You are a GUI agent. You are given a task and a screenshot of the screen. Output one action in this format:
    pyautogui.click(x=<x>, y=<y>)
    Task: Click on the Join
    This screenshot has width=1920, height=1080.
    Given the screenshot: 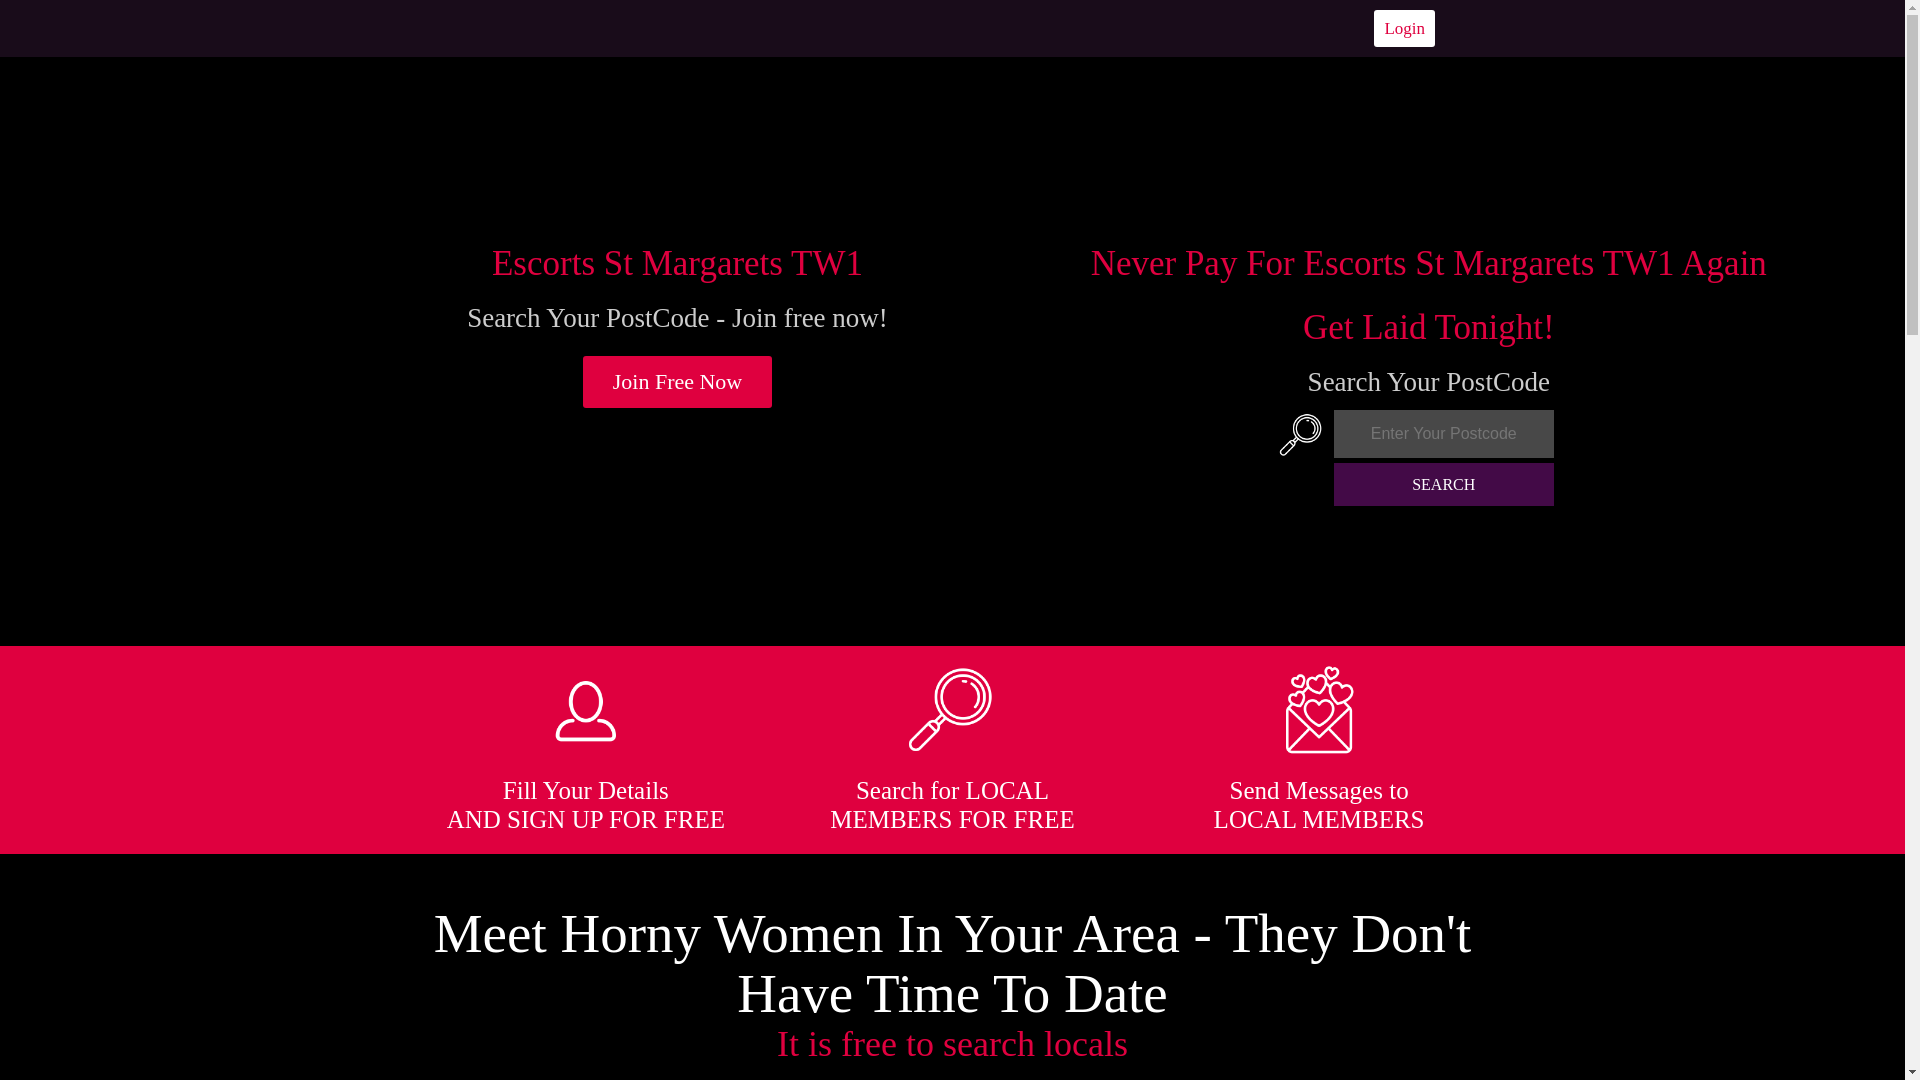 What is the action you would take?
    pyautogui.click(x=678, y=382)
    